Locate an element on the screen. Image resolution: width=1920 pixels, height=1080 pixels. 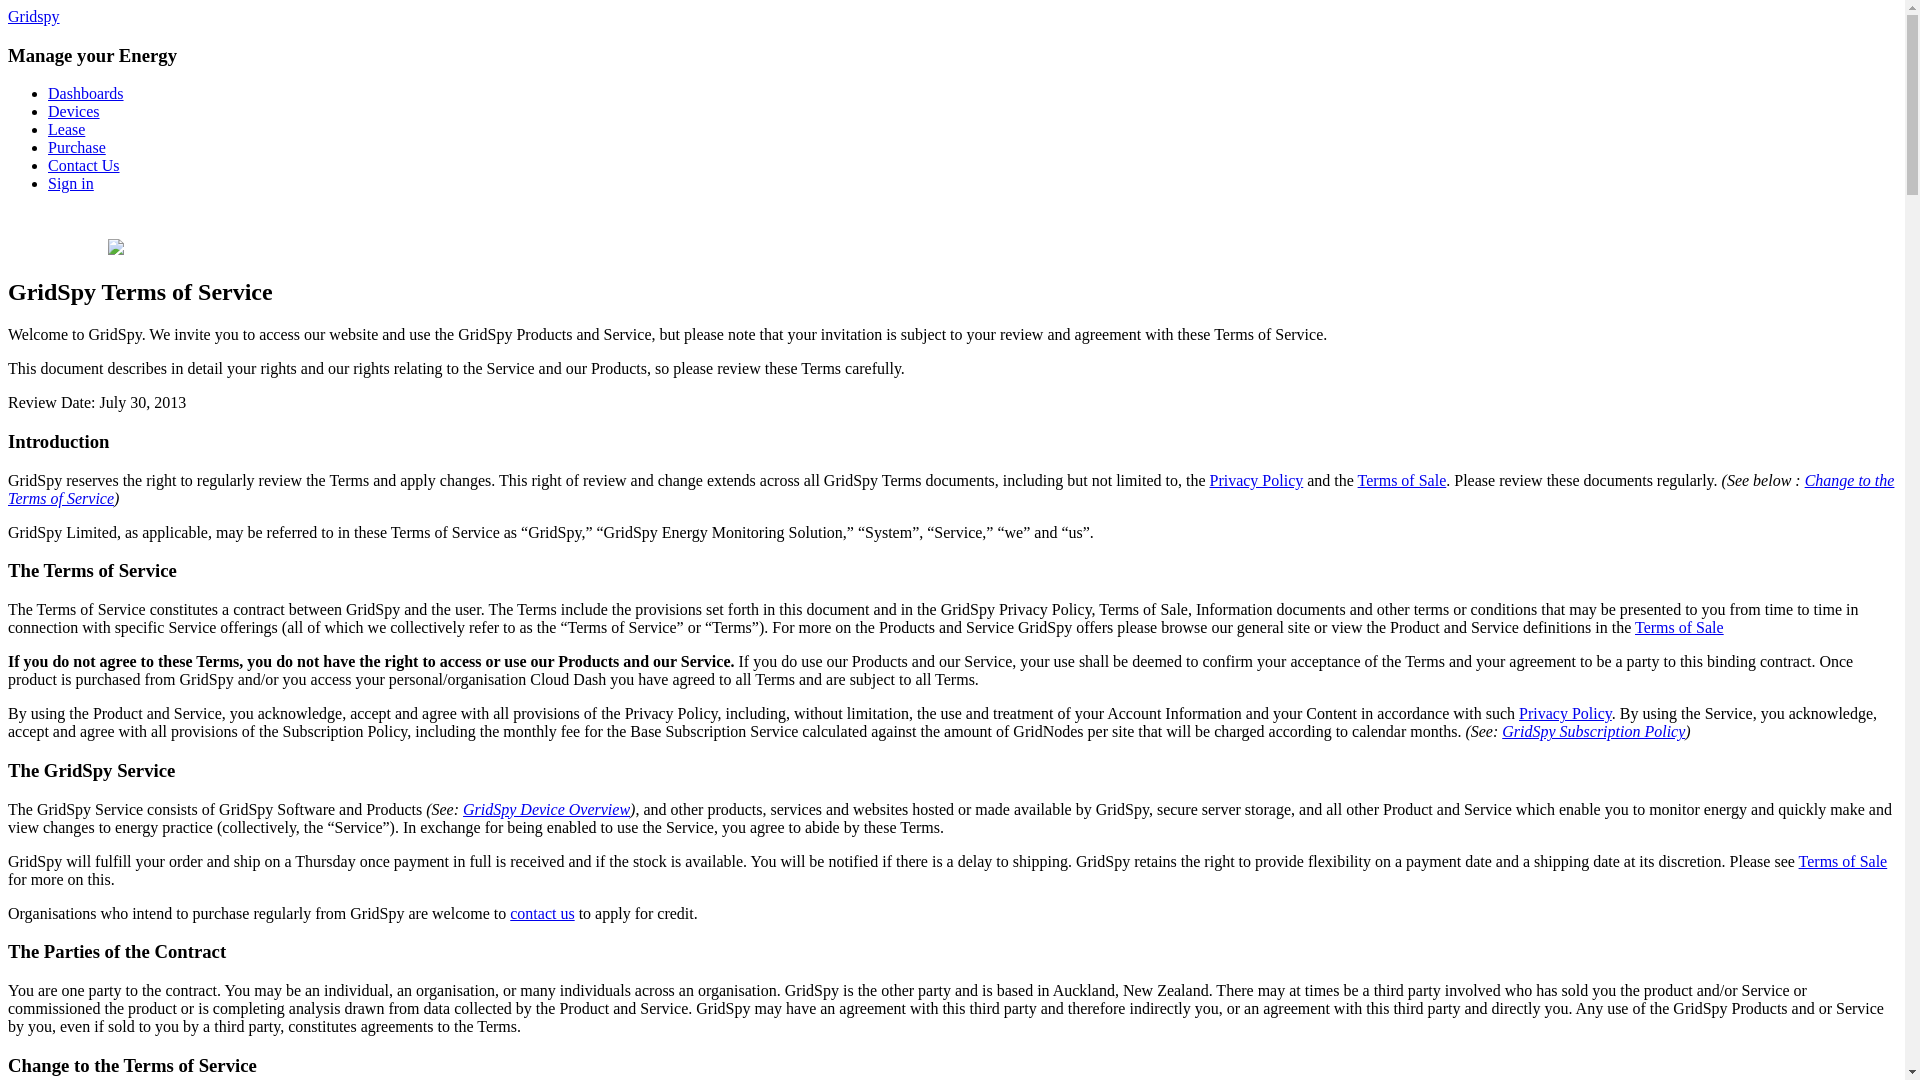
contact us is located at coordinates (542, 914).